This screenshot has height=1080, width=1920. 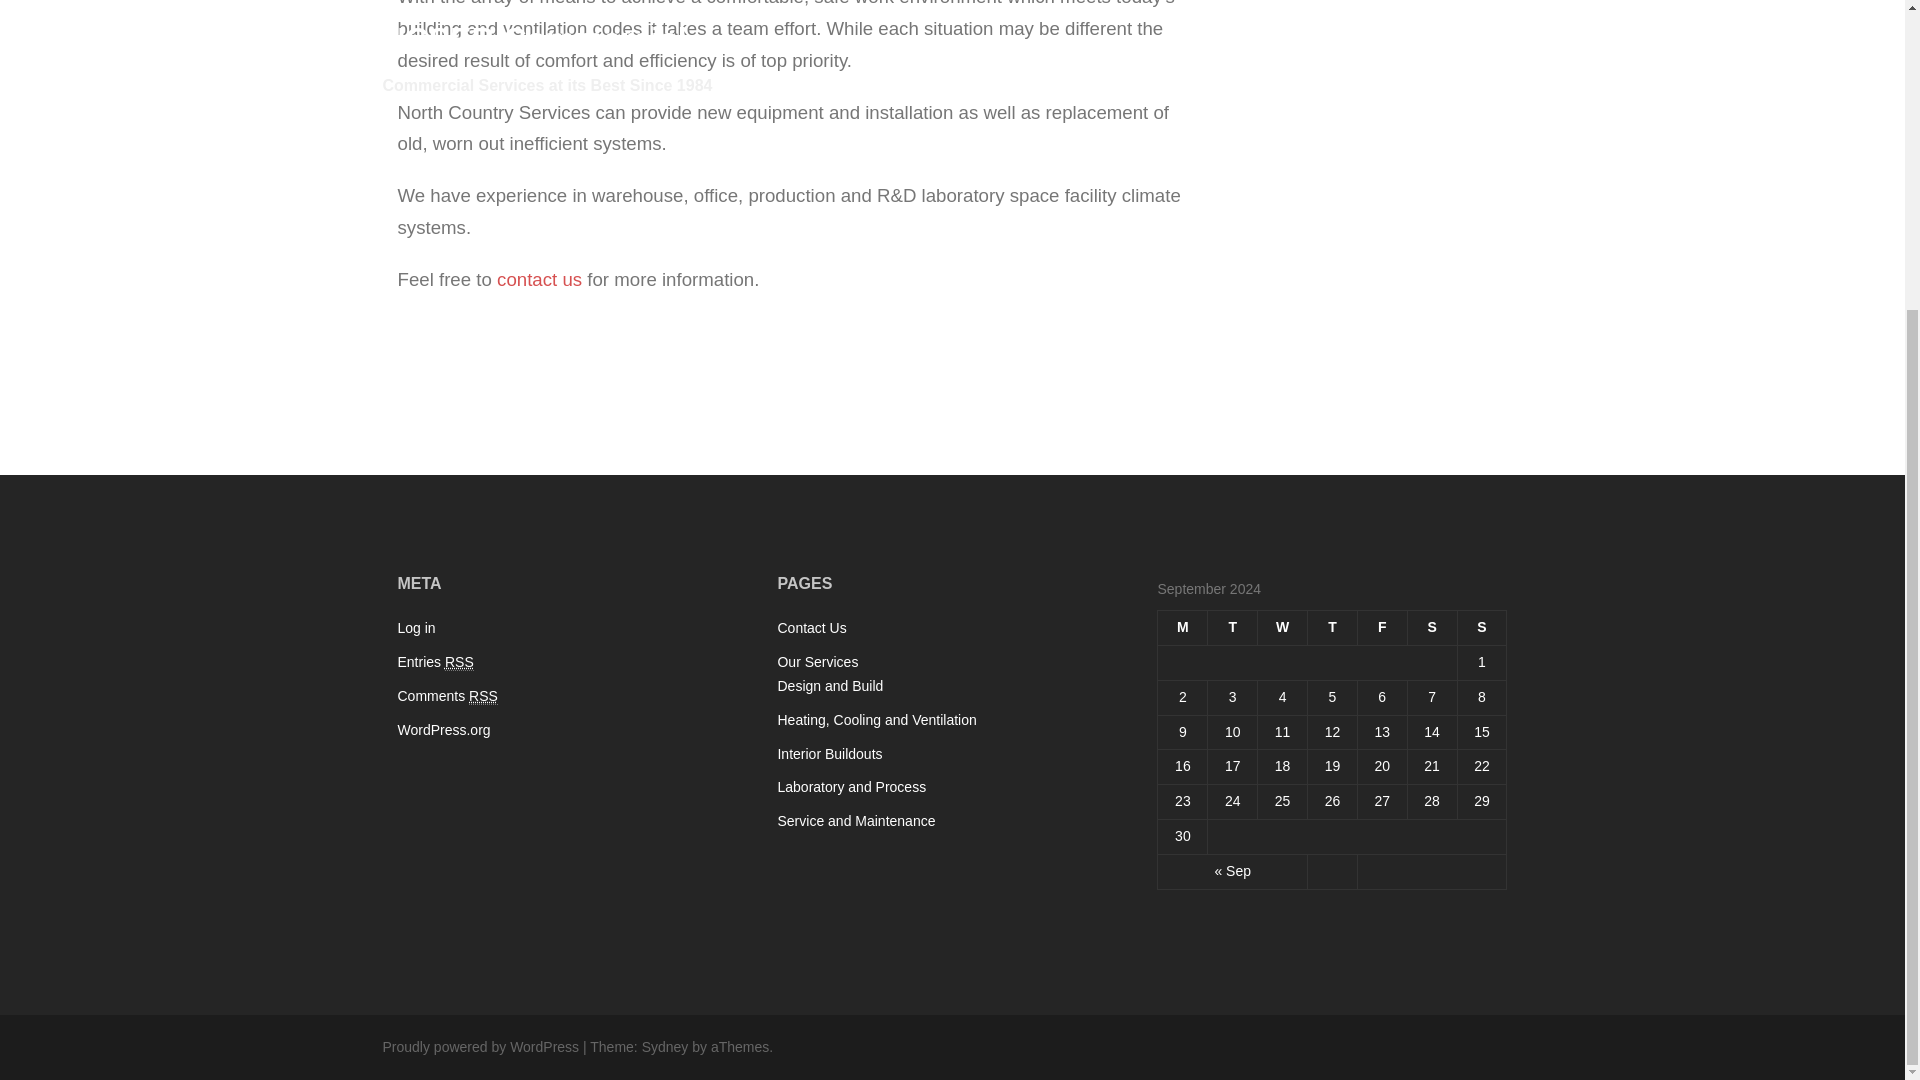 What do you see at coordinates (1482, 628) in the screenshot?
I see `Sunday` at bounding box center [1482, 628].